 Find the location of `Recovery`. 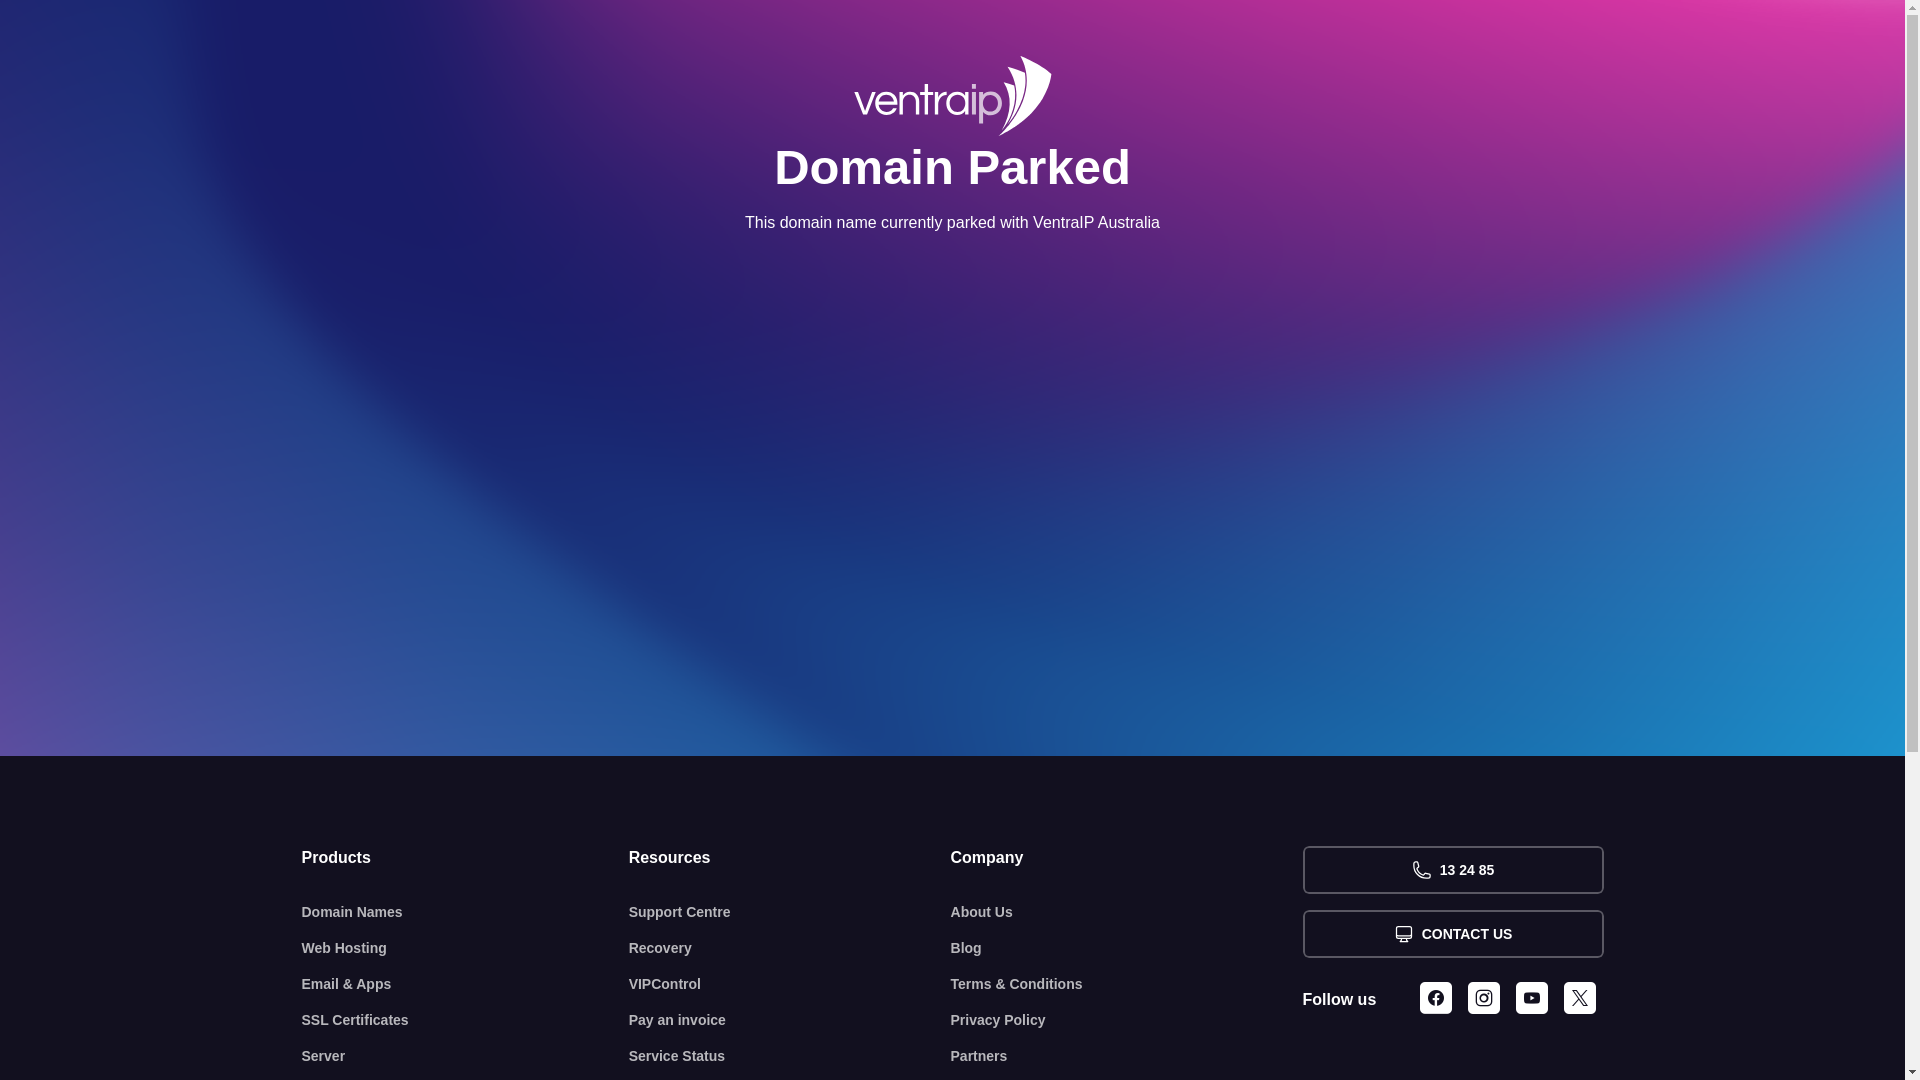

Recovery is located at coordinates (790, 948).